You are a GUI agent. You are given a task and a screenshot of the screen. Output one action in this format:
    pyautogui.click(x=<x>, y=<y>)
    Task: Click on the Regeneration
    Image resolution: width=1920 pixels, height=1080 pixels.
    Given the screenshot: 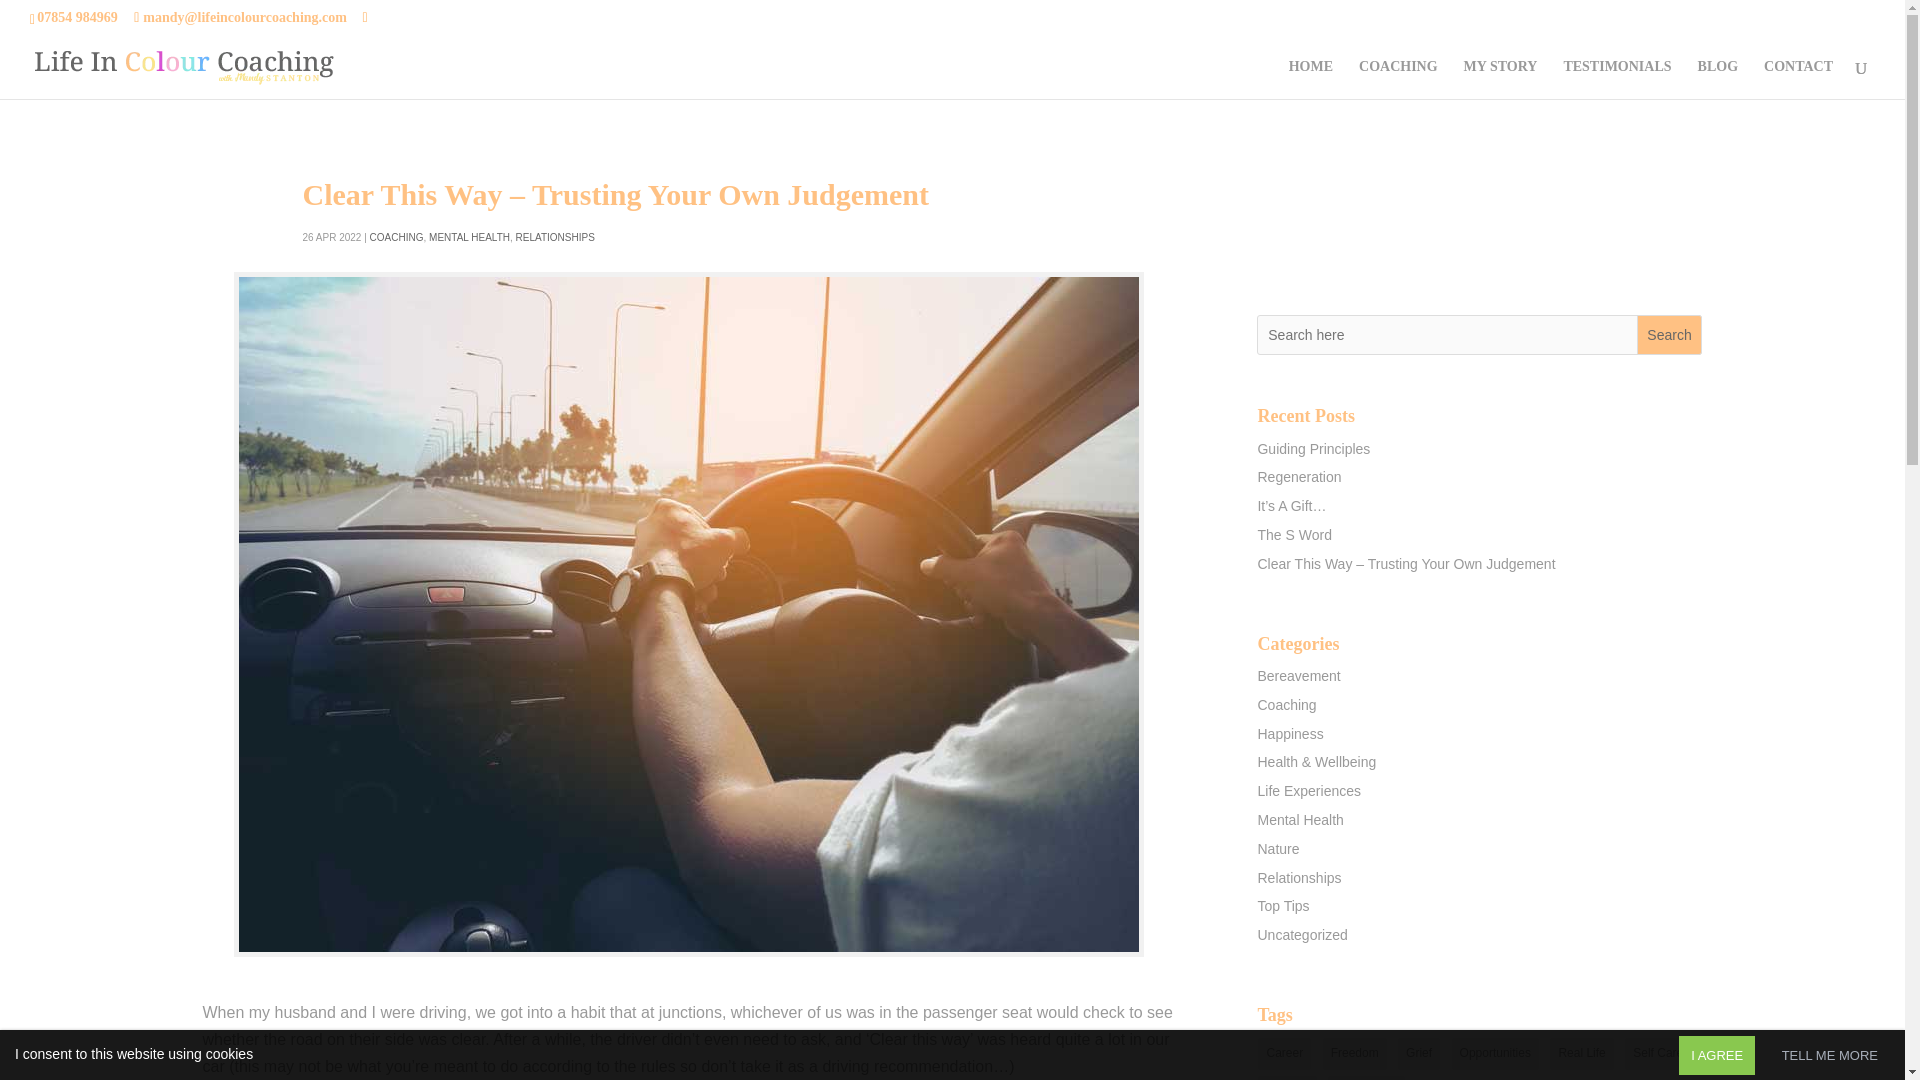 What is the action you would take?
    pyautogui.click(x=1298, y=476)
    